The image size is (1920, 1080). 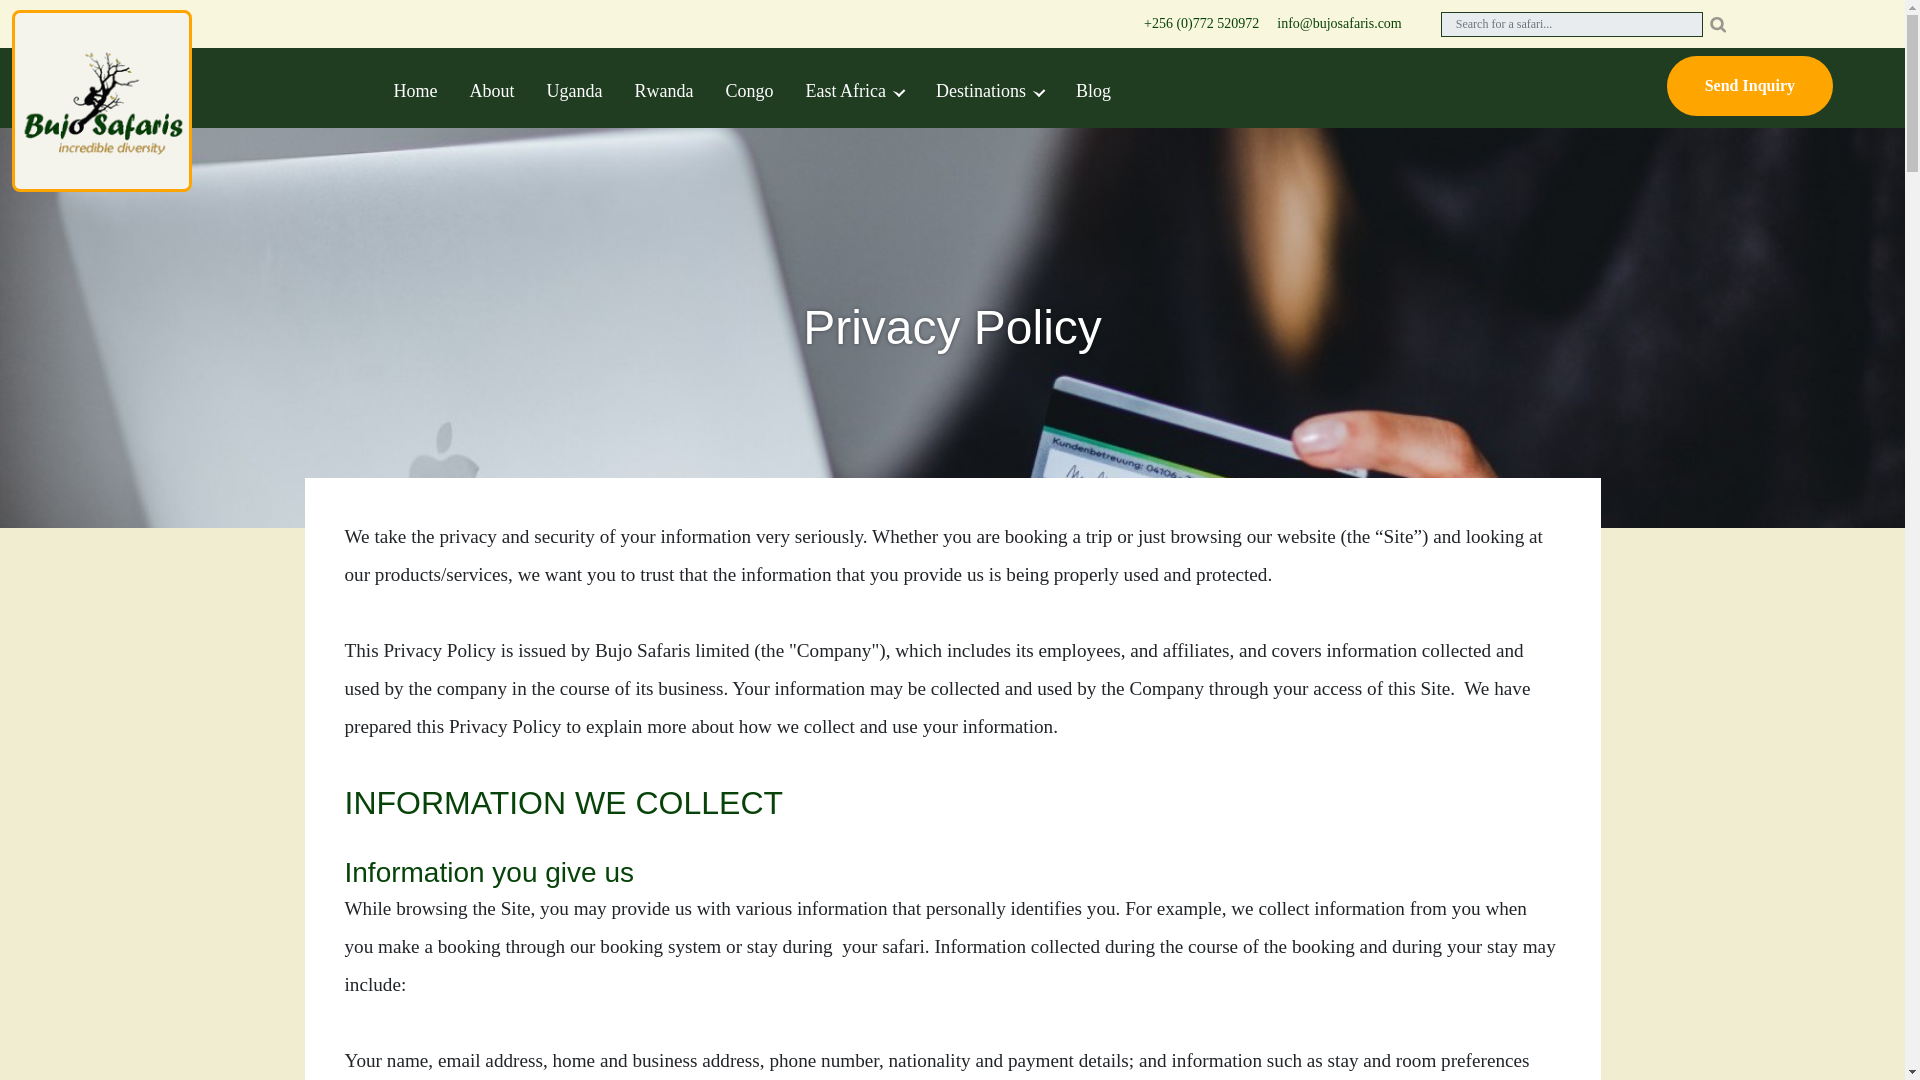 What do you see at coordinates (748, 86) in the screenshot?
I see `Congo` at bounding box center [748, 86].